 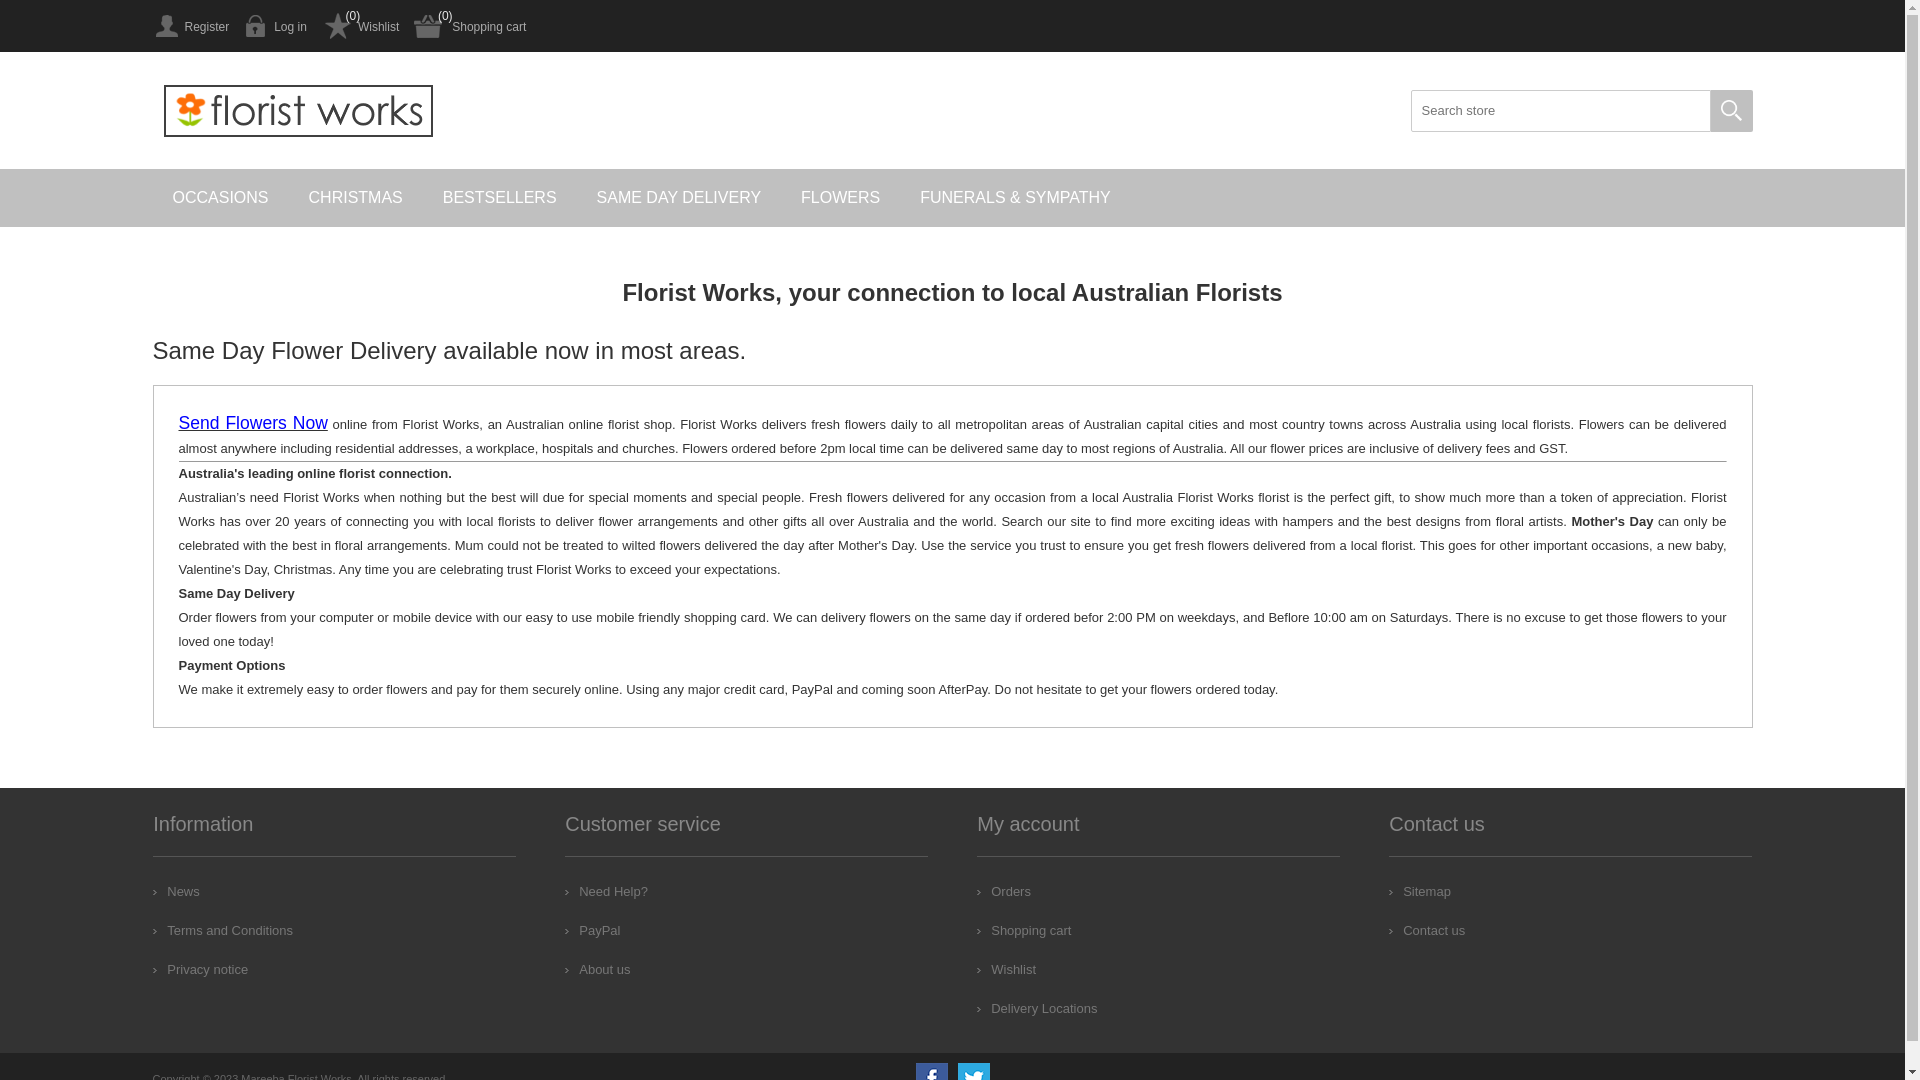 I want to click on Privacy notice, so click(x=200, y=970).